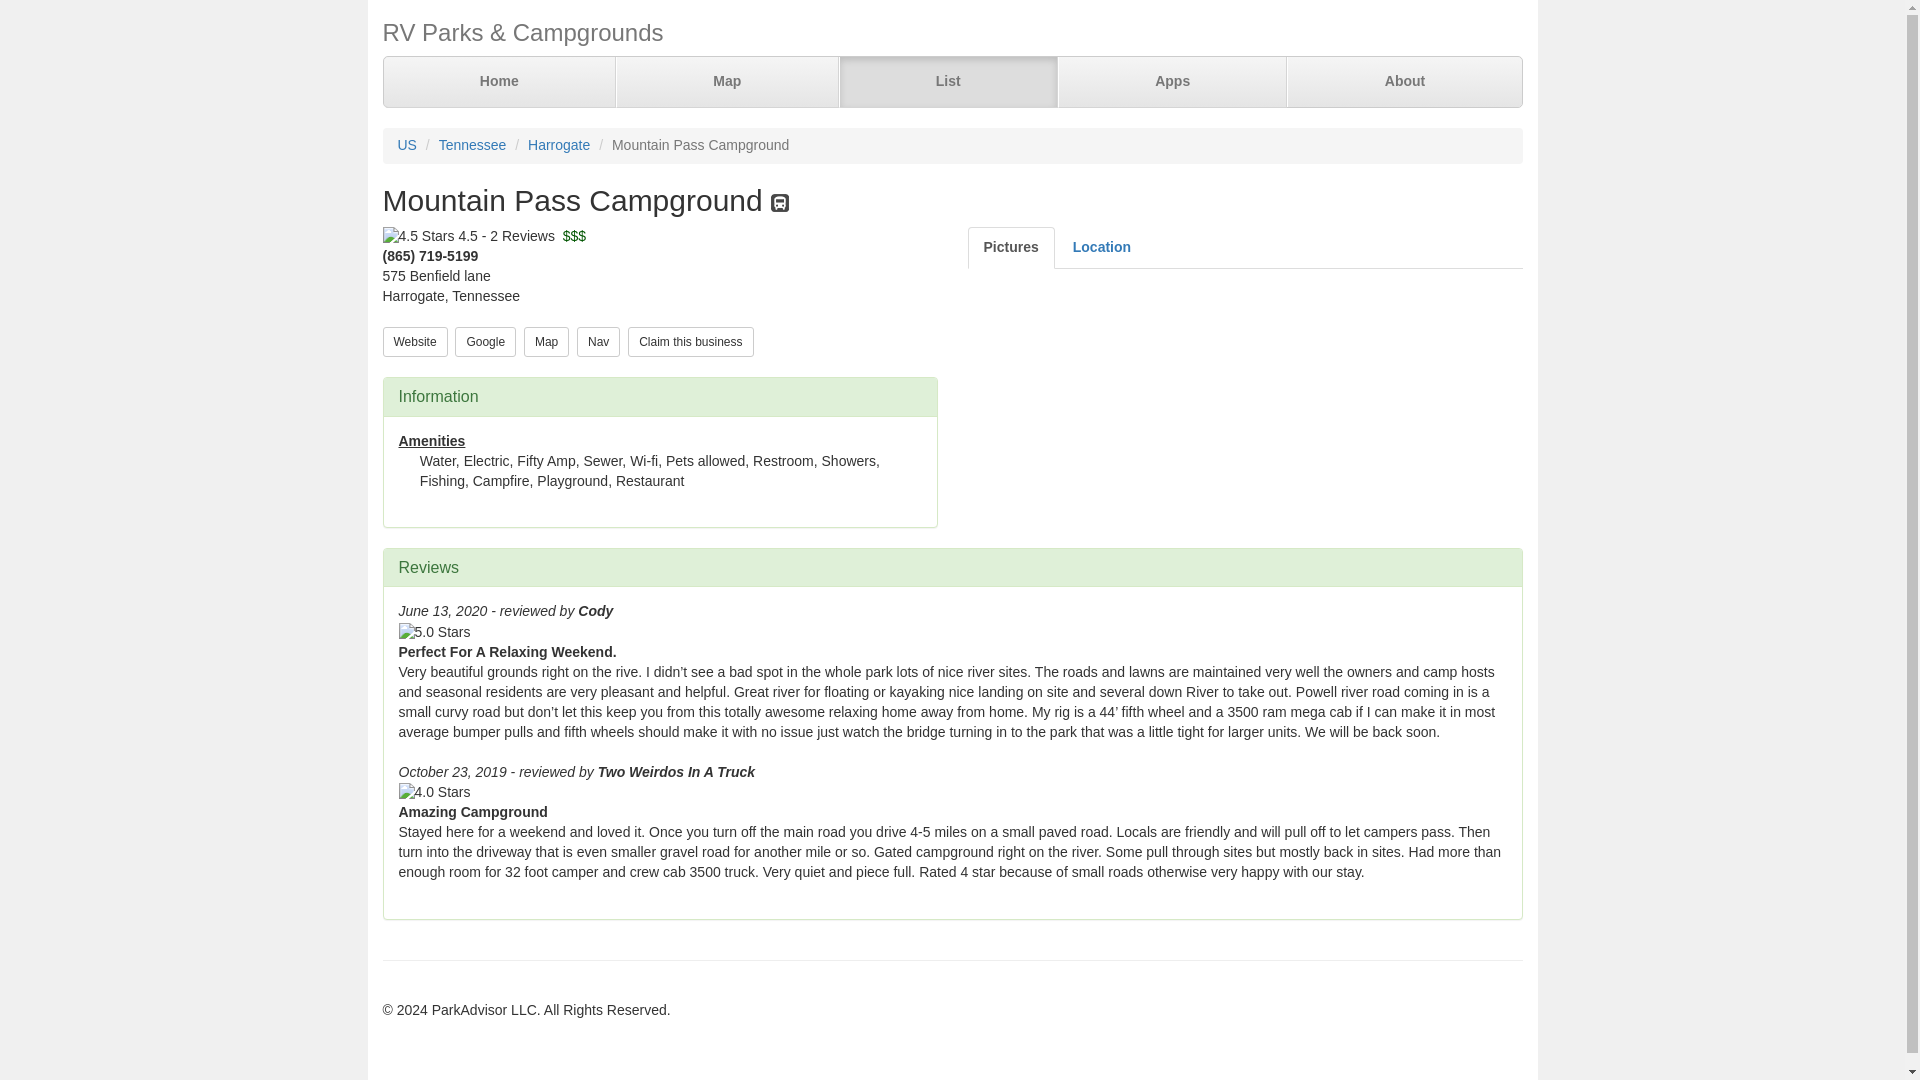 The height and width of the screenshot is (1080, 1920). What do you see at coordinates (728, 82) in the screenshot?
I see `Map` at bounding box center [728, 82].